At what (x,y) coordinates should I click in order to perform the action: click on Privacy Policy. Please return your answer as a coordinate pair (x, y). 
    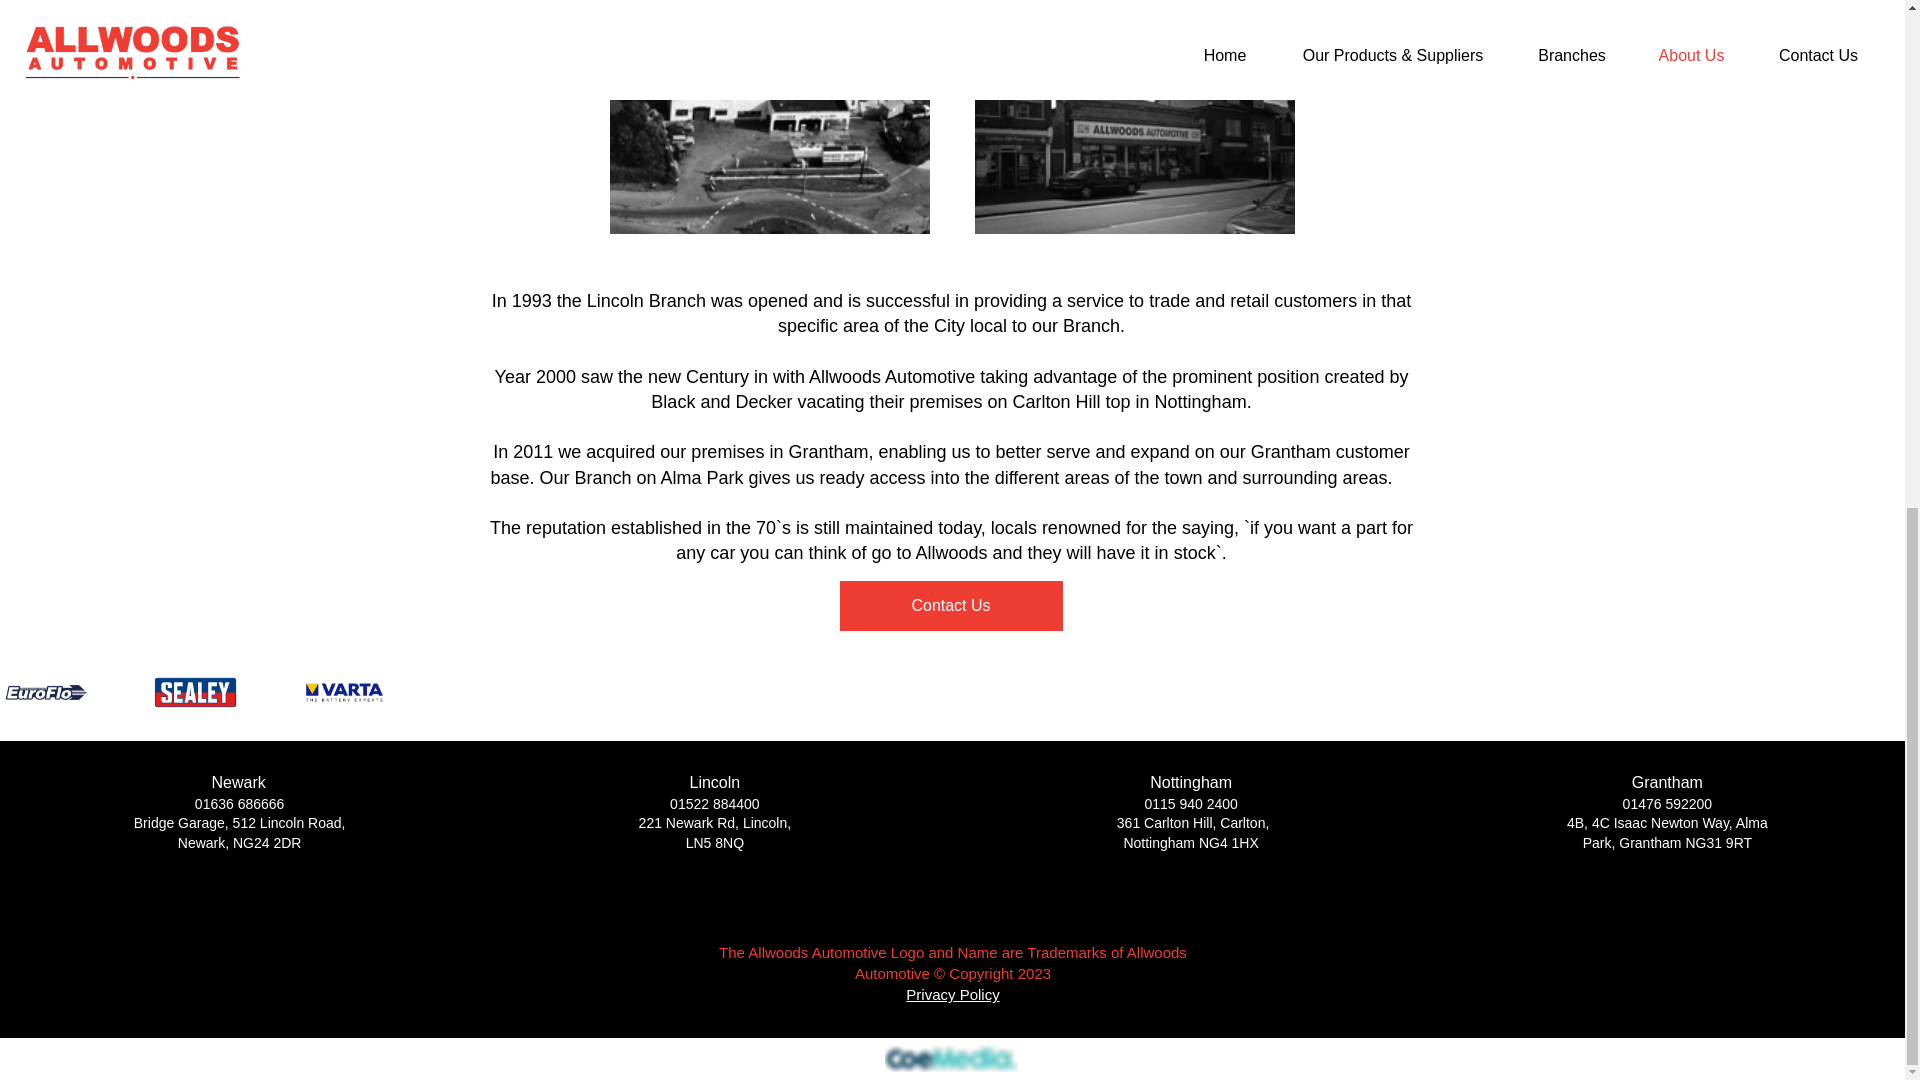
    Looking at the image, I should click on (952, 994).